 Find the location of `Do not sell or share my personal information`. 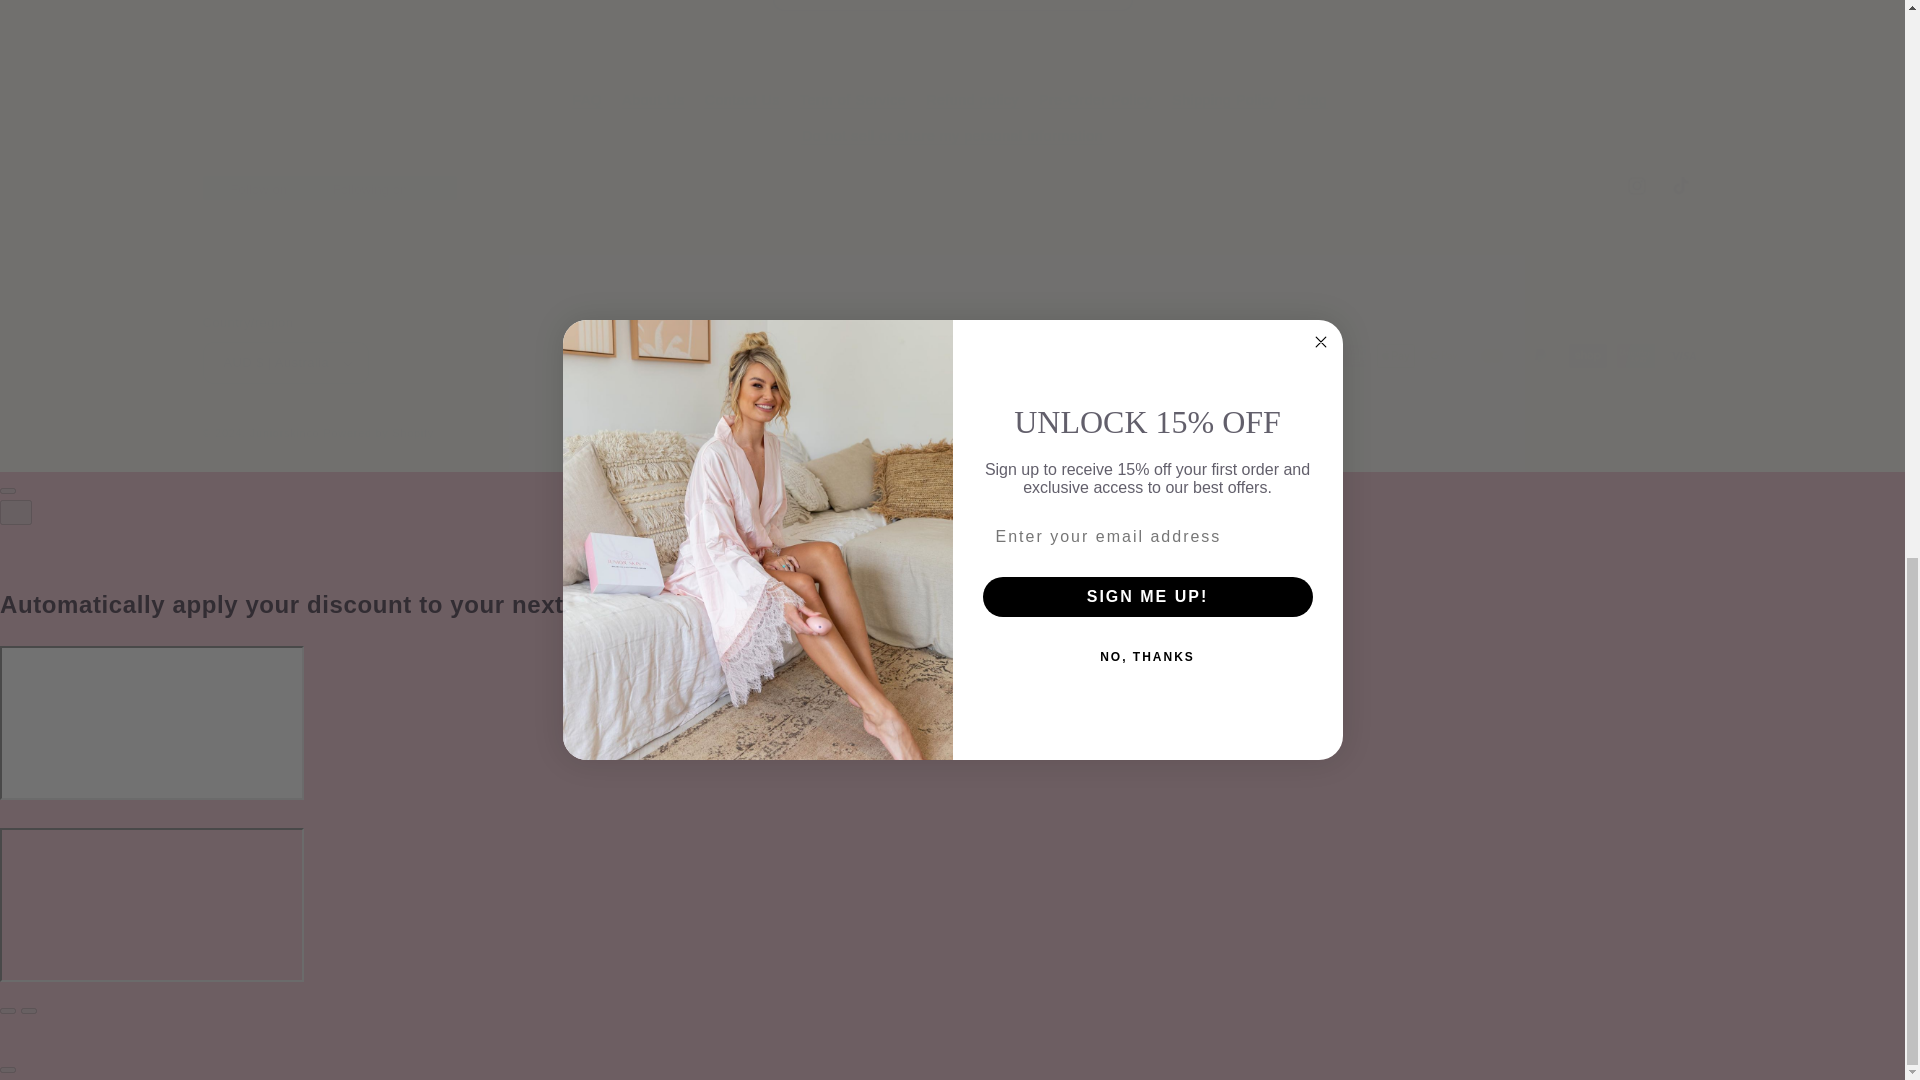

Do not sell or share my personal information is located at coordinates (952, 135).